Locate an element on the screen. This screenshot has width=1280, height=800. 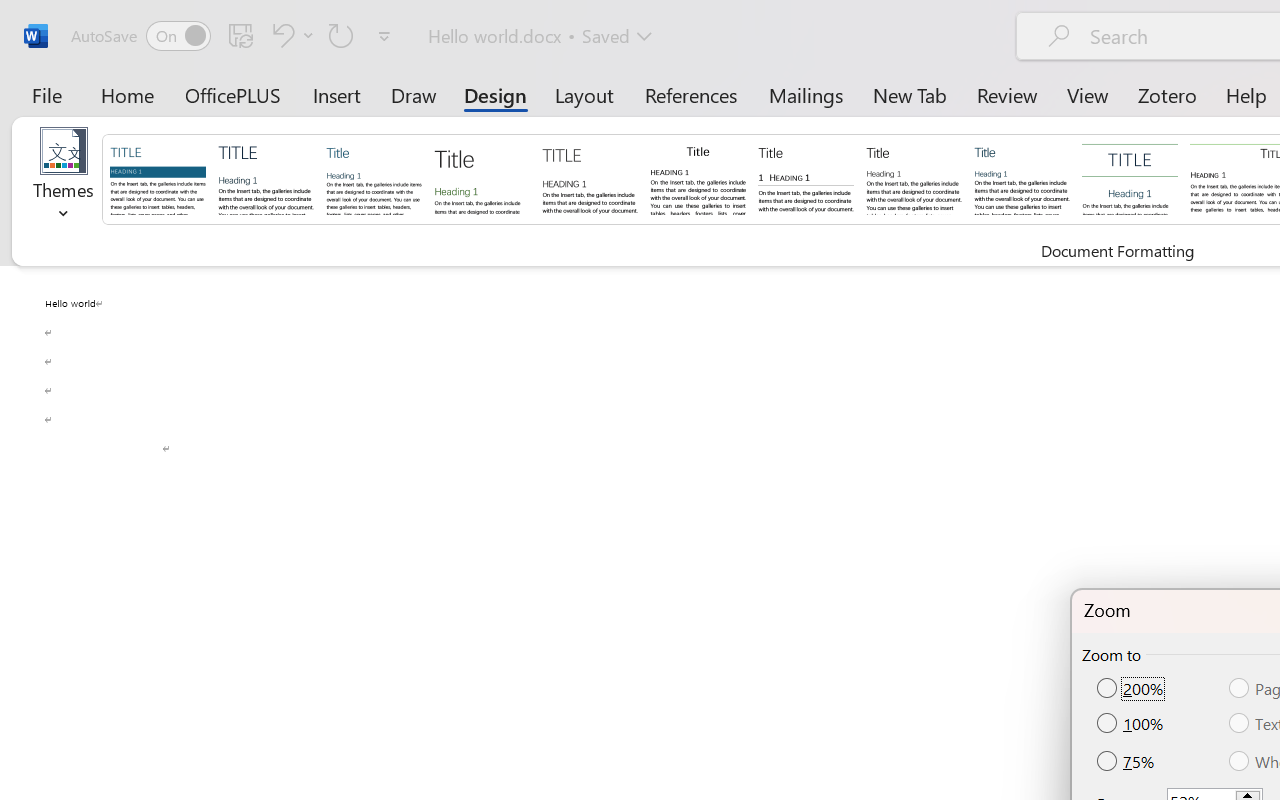
Themes is located at coordinates (64, 180).